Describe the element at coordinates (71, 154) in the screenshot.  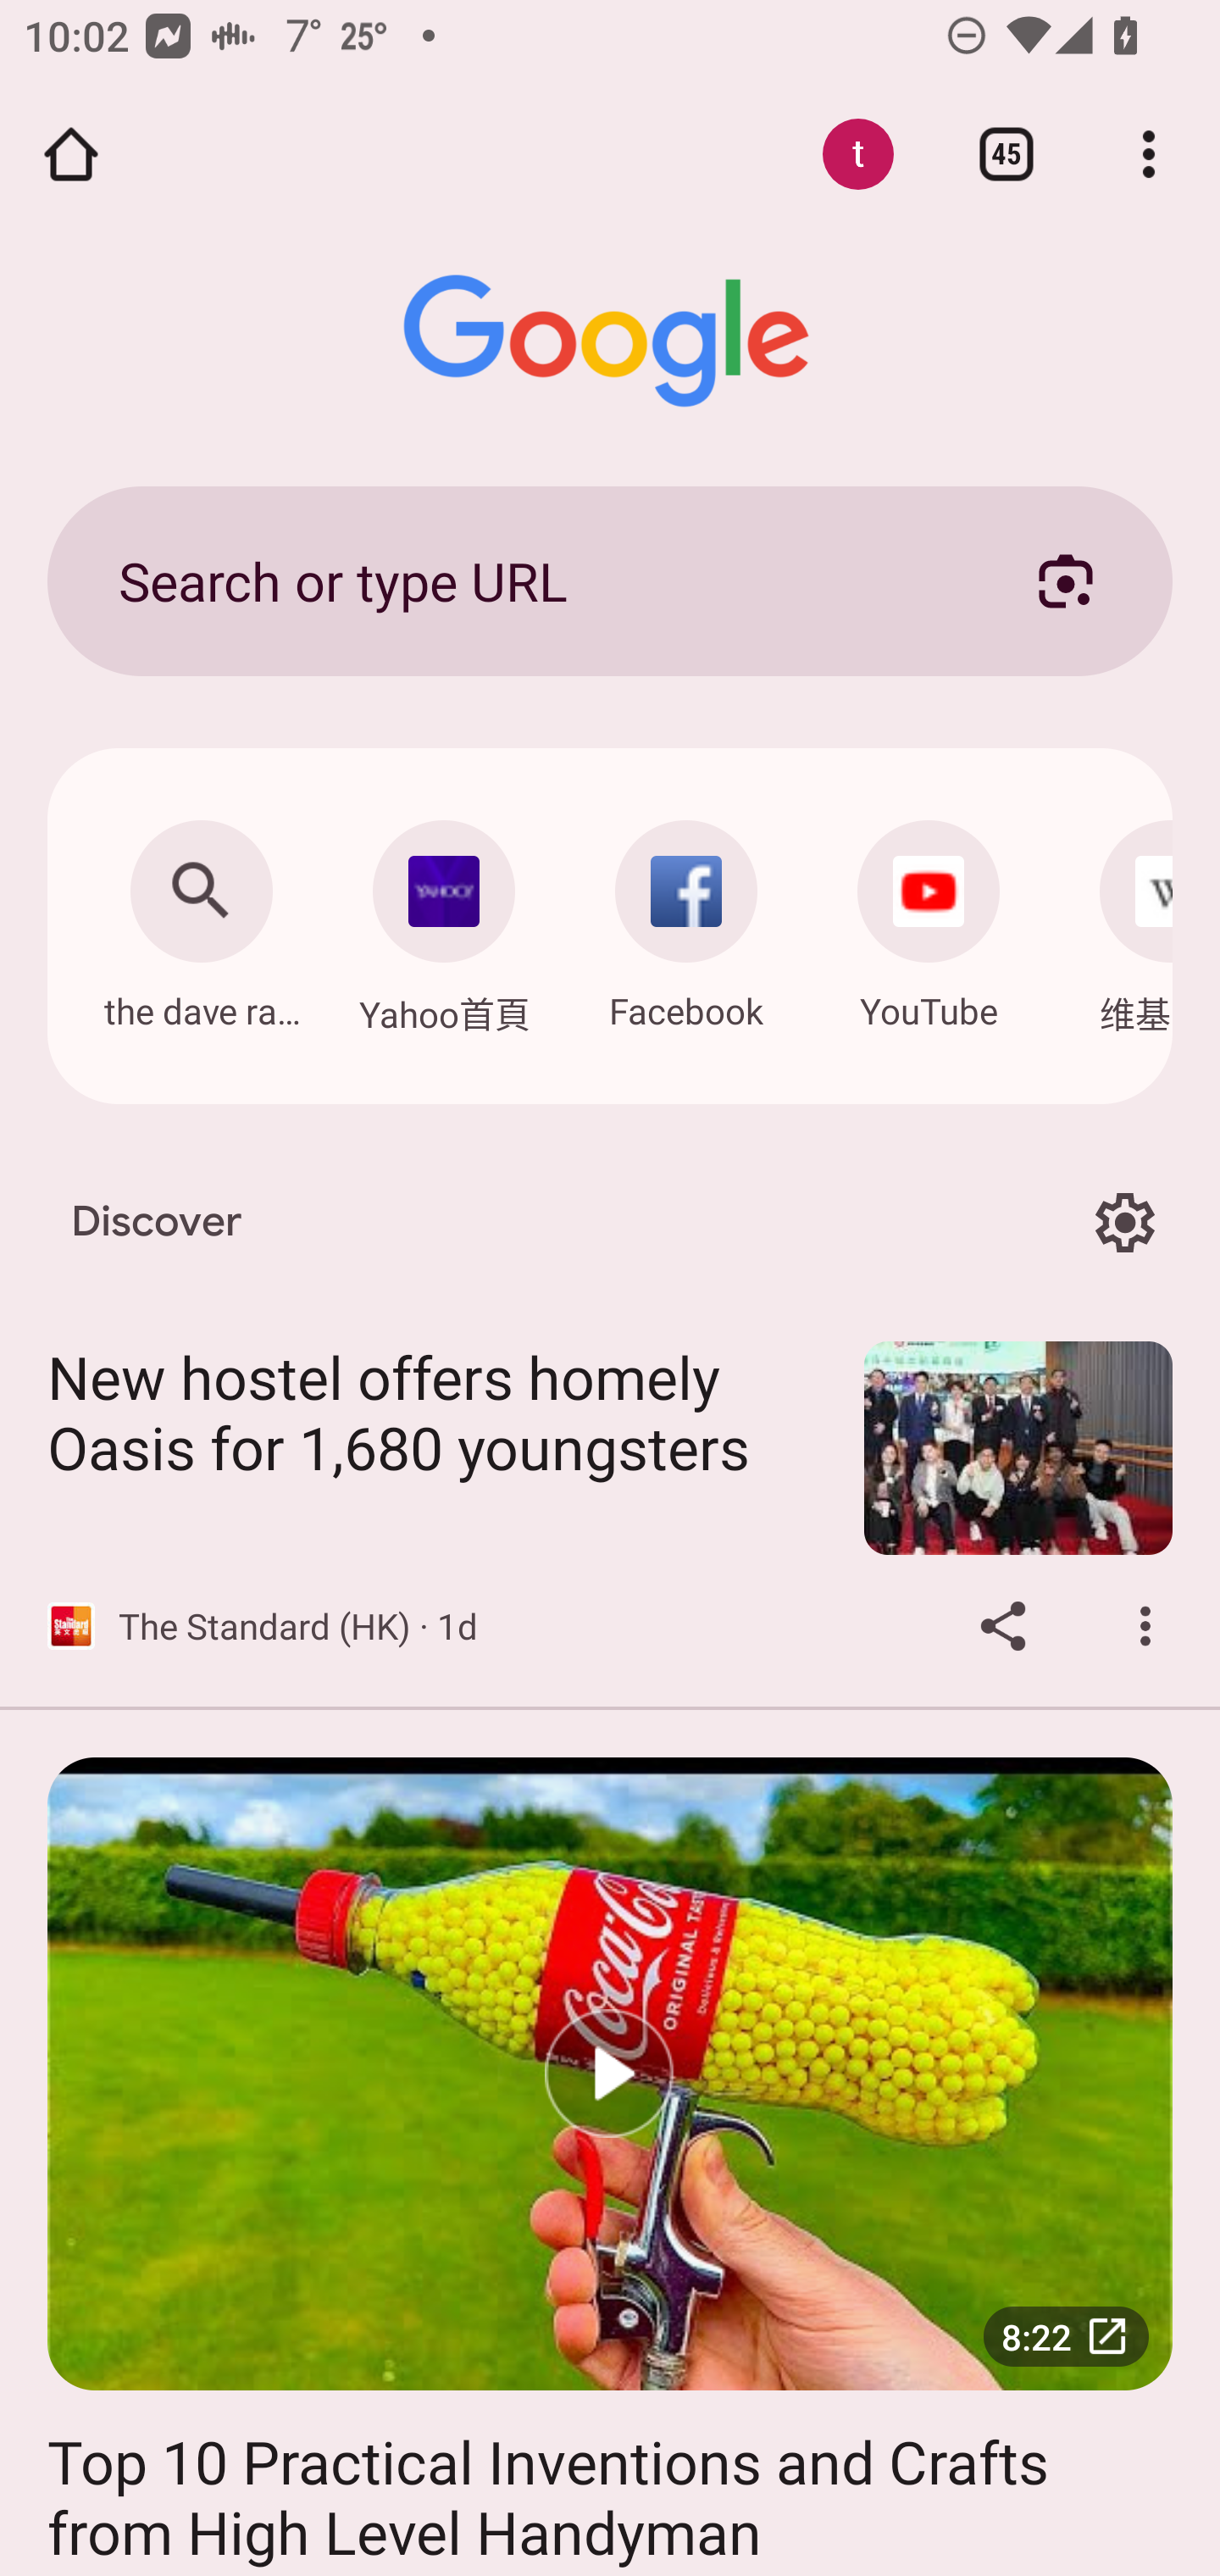
I see `Open the home page` at that location.